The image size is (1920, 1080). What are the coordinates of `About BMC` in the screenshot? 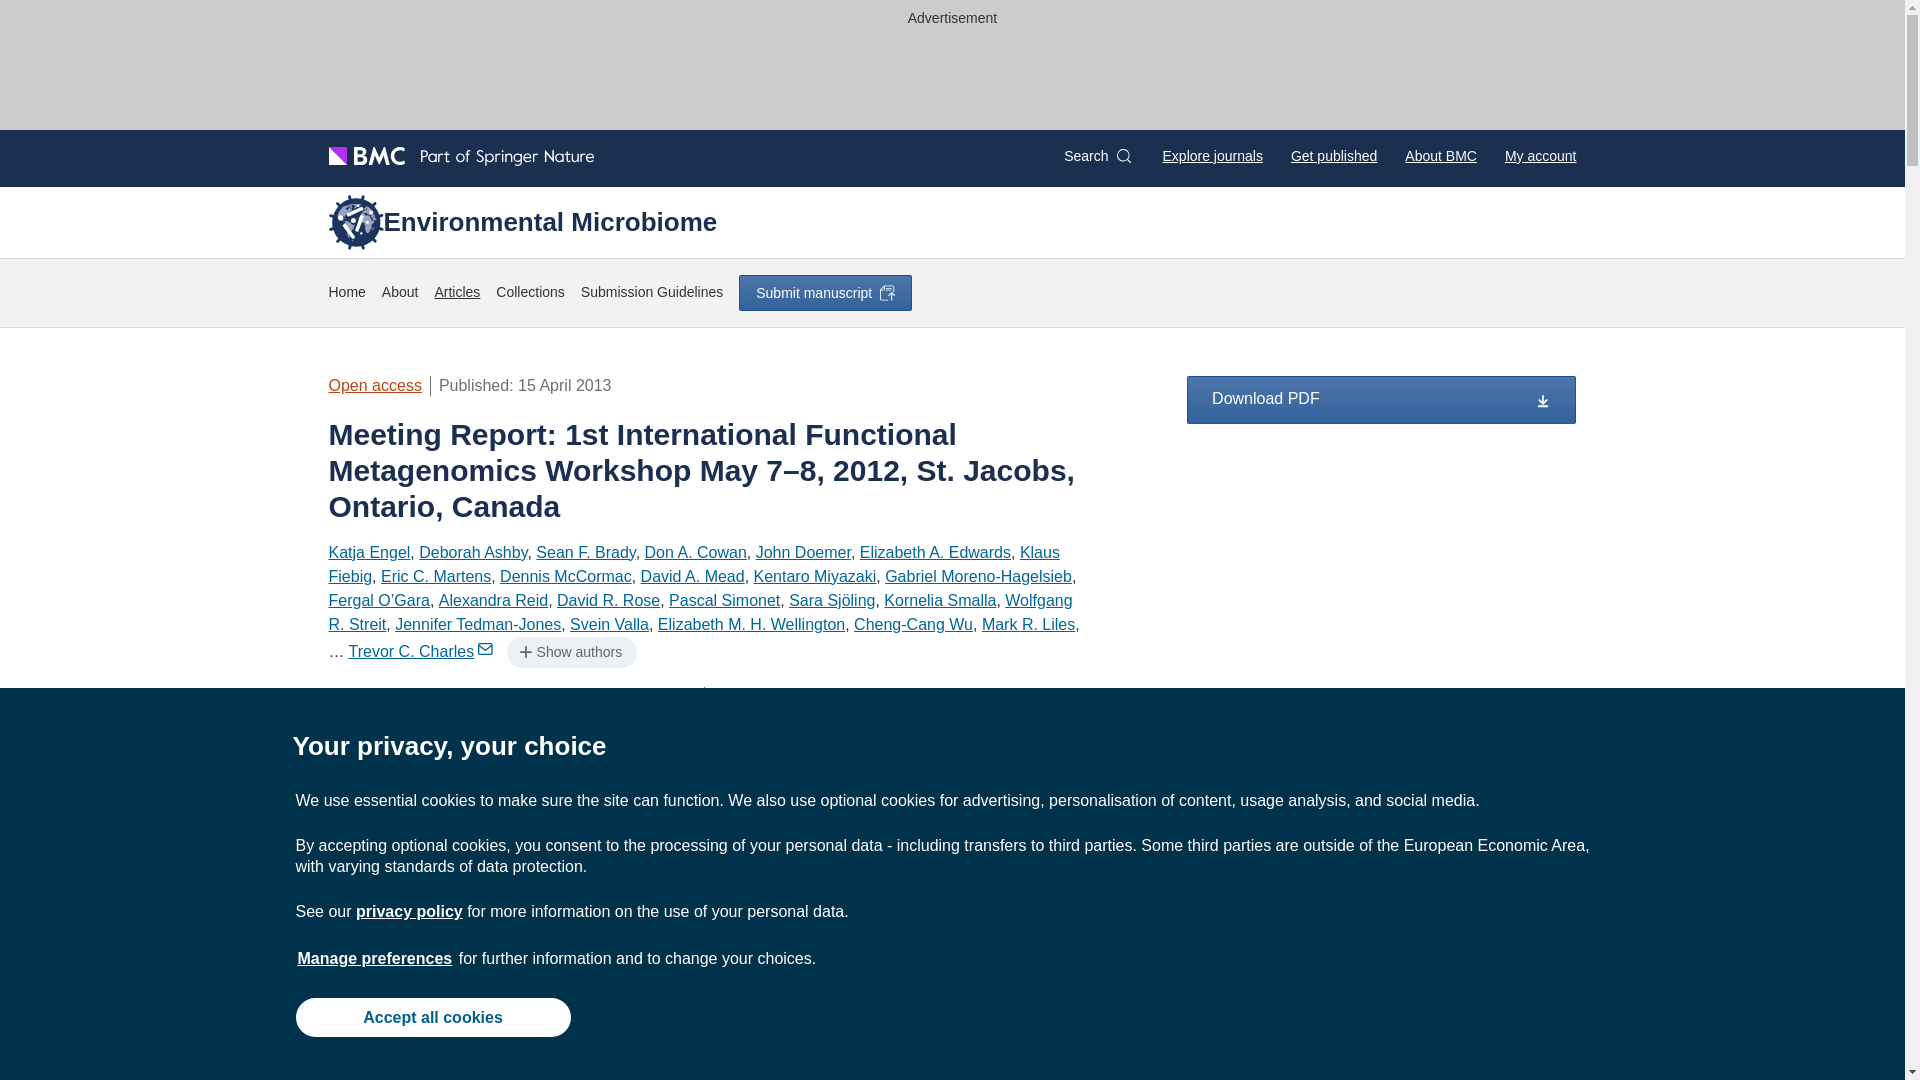 It's located at (1440, 156).